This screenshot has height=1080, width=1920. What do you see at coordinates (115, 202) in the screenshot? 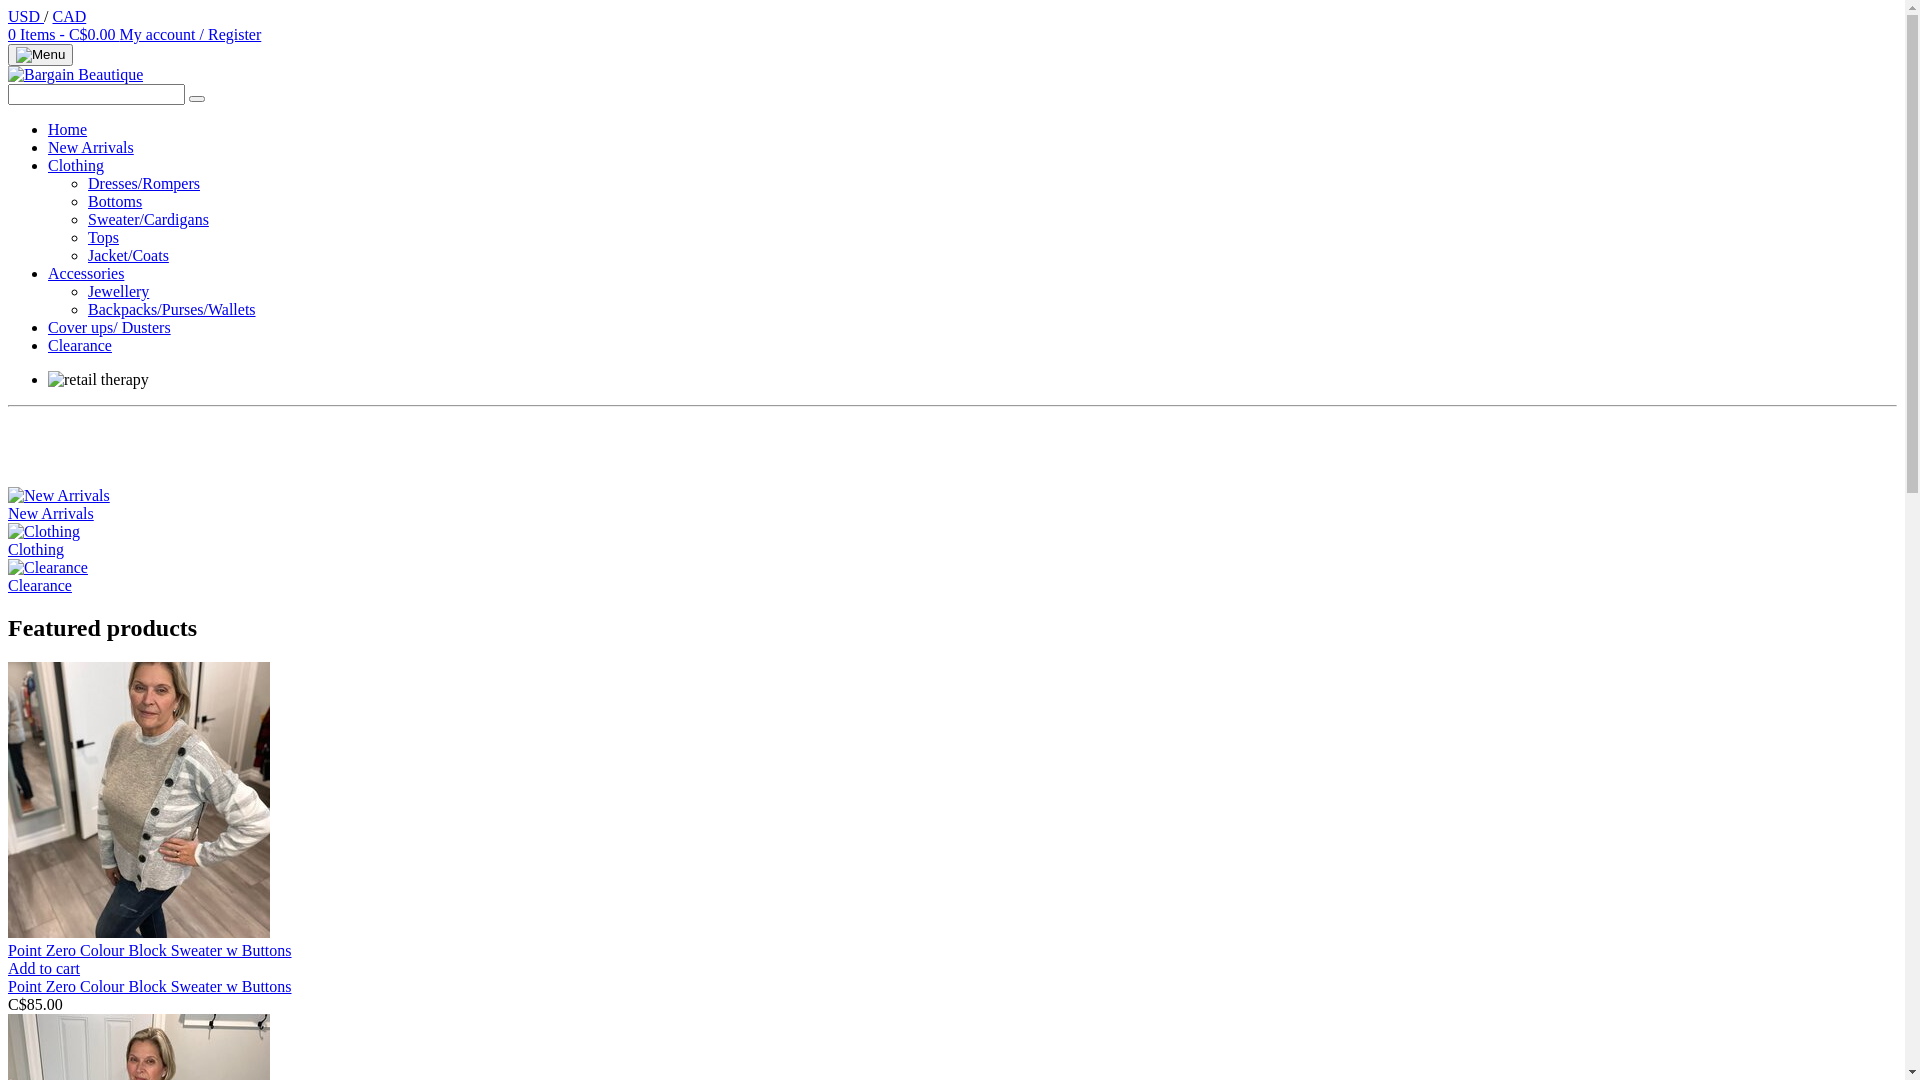
I see `Bottoms` at bounding box center [115, 202].